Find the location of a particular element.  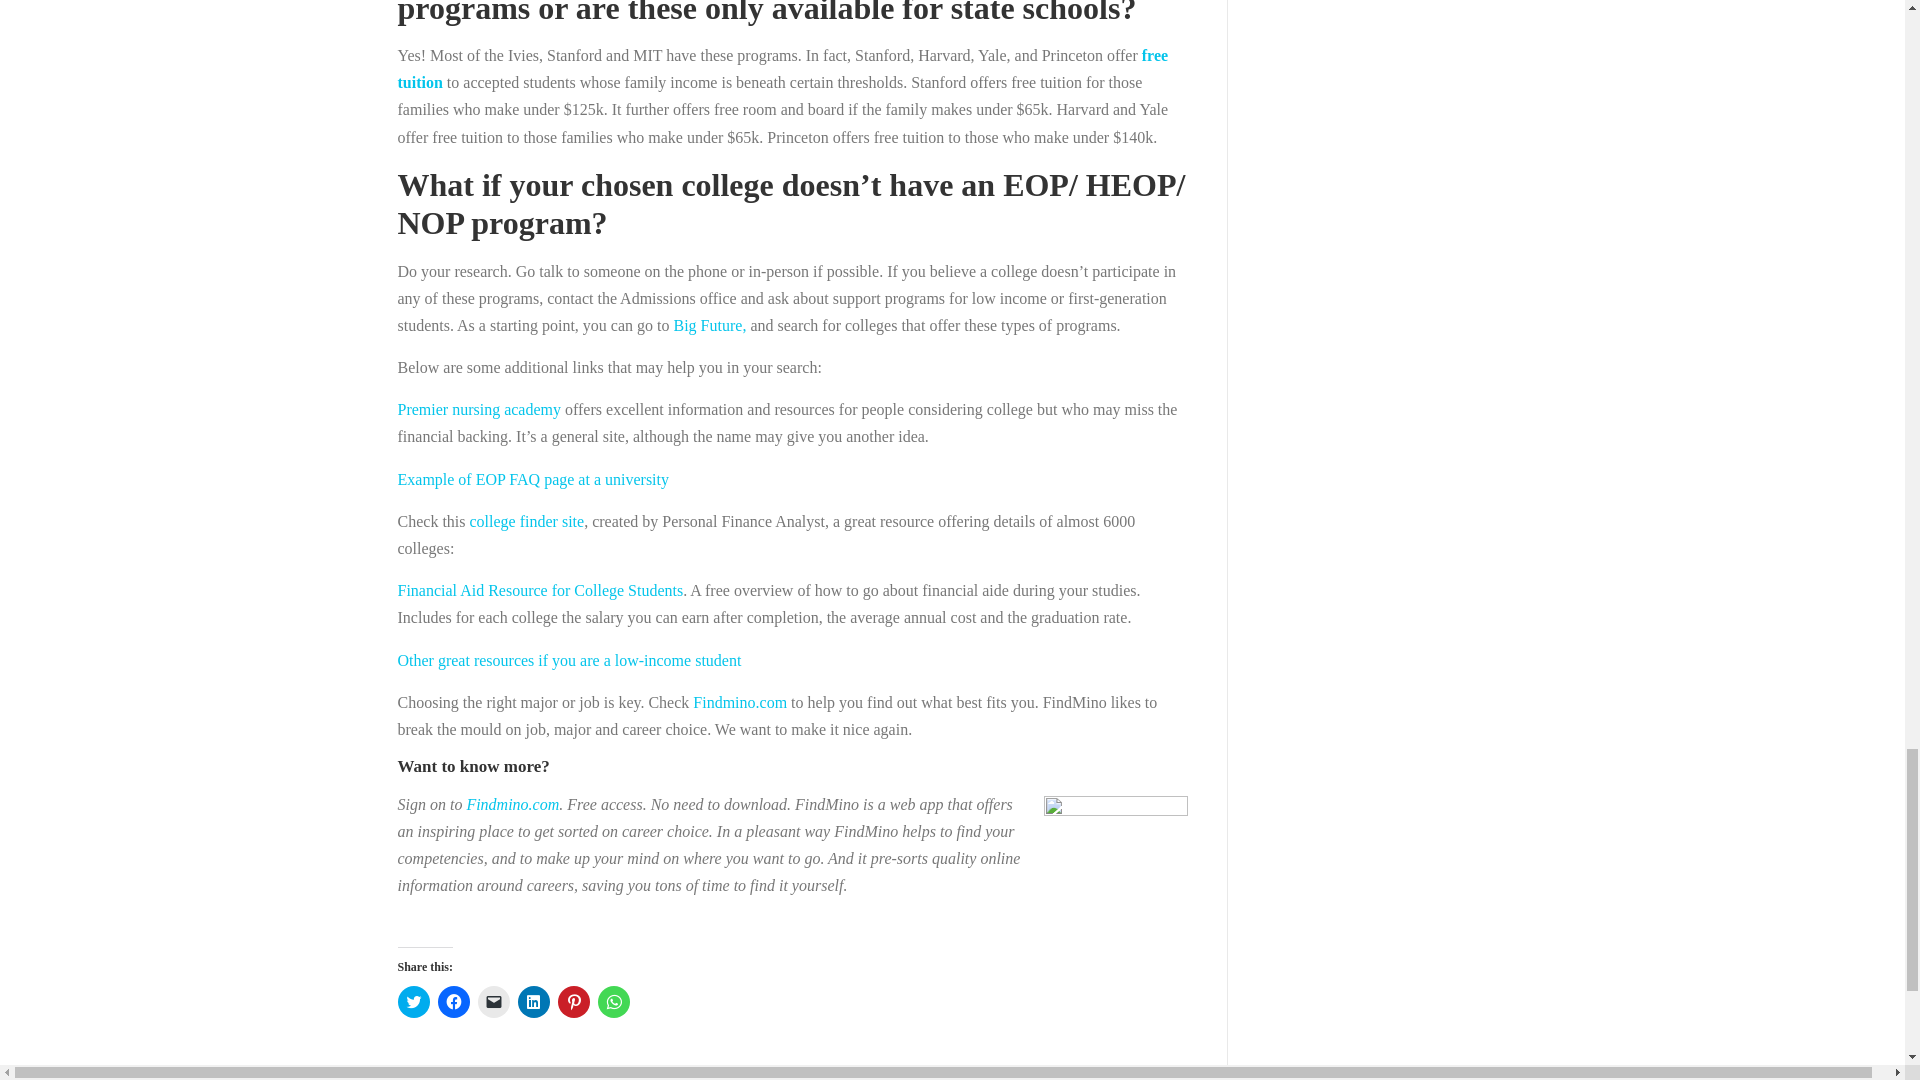

 free tuition is located at coordinates (783, 68).